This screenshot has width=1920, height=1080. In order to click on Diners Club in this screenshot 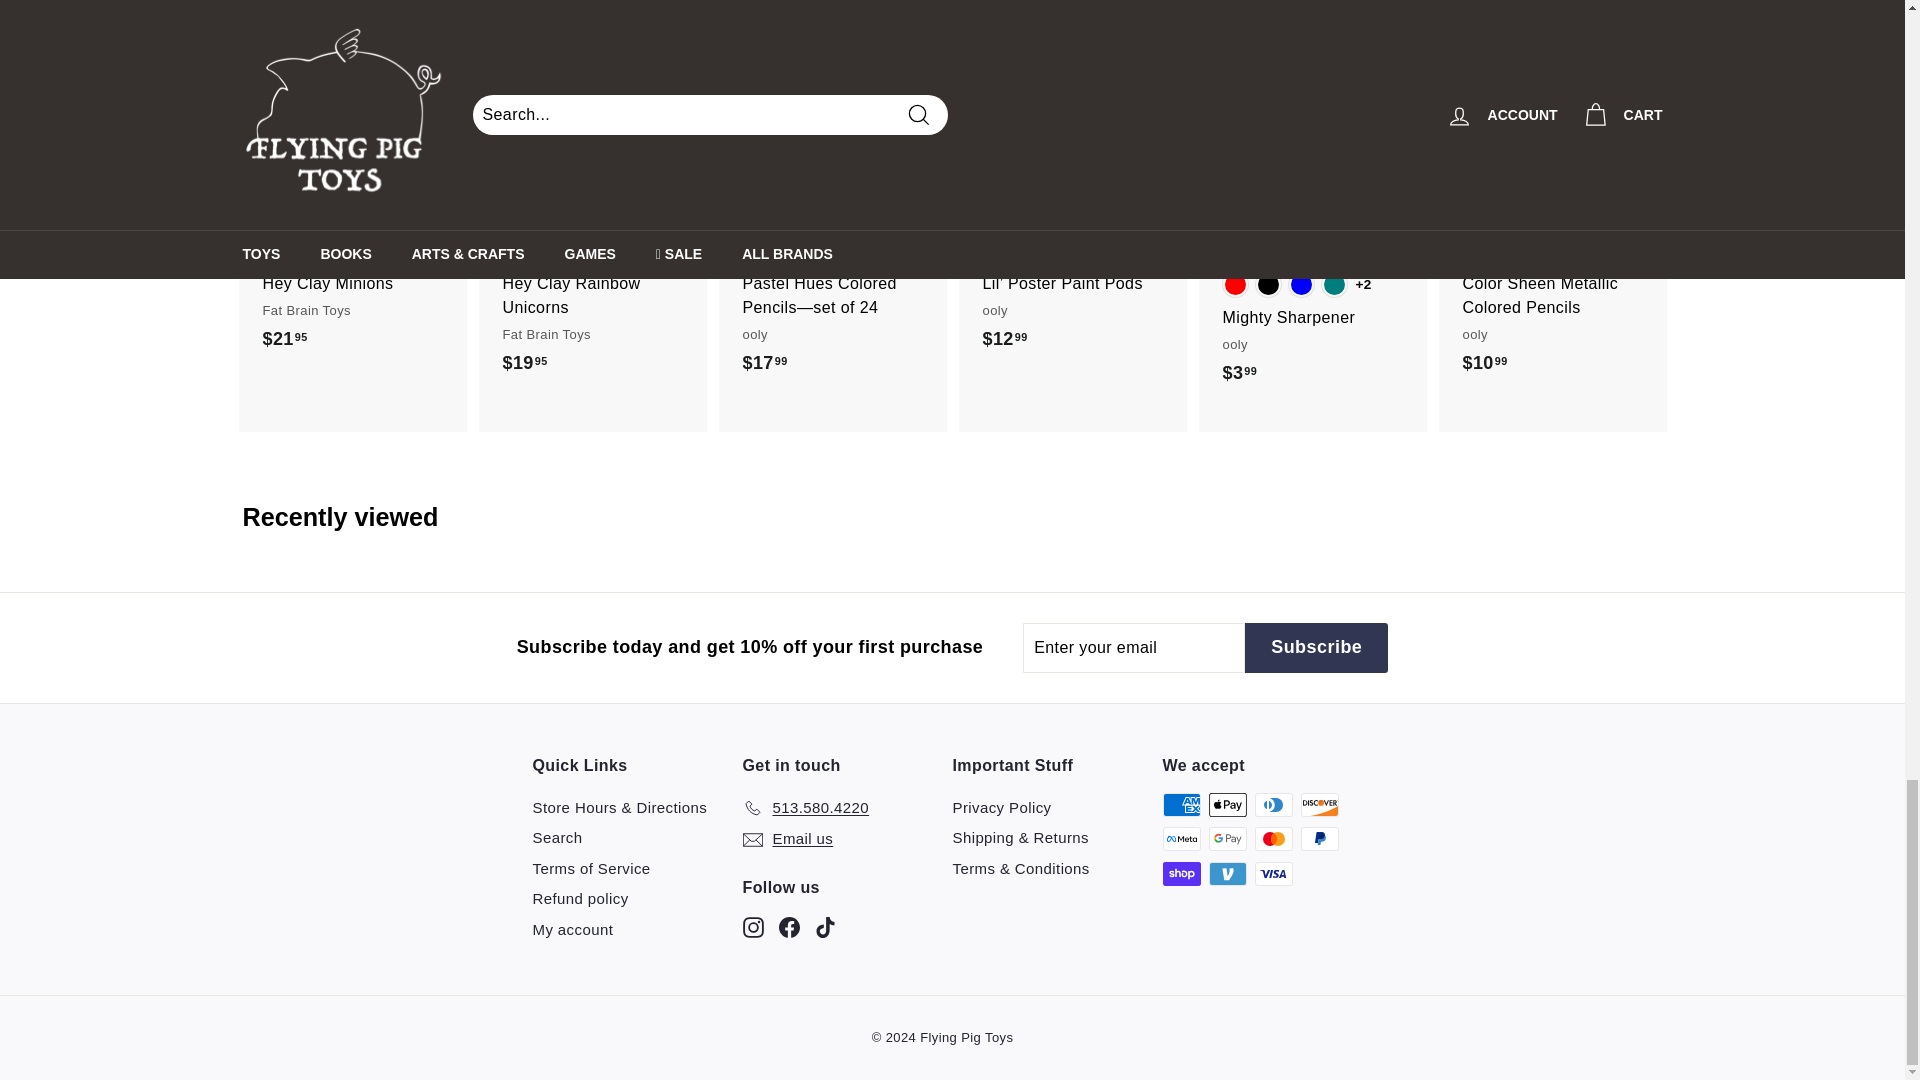, I will do `click(1272, 804)`.